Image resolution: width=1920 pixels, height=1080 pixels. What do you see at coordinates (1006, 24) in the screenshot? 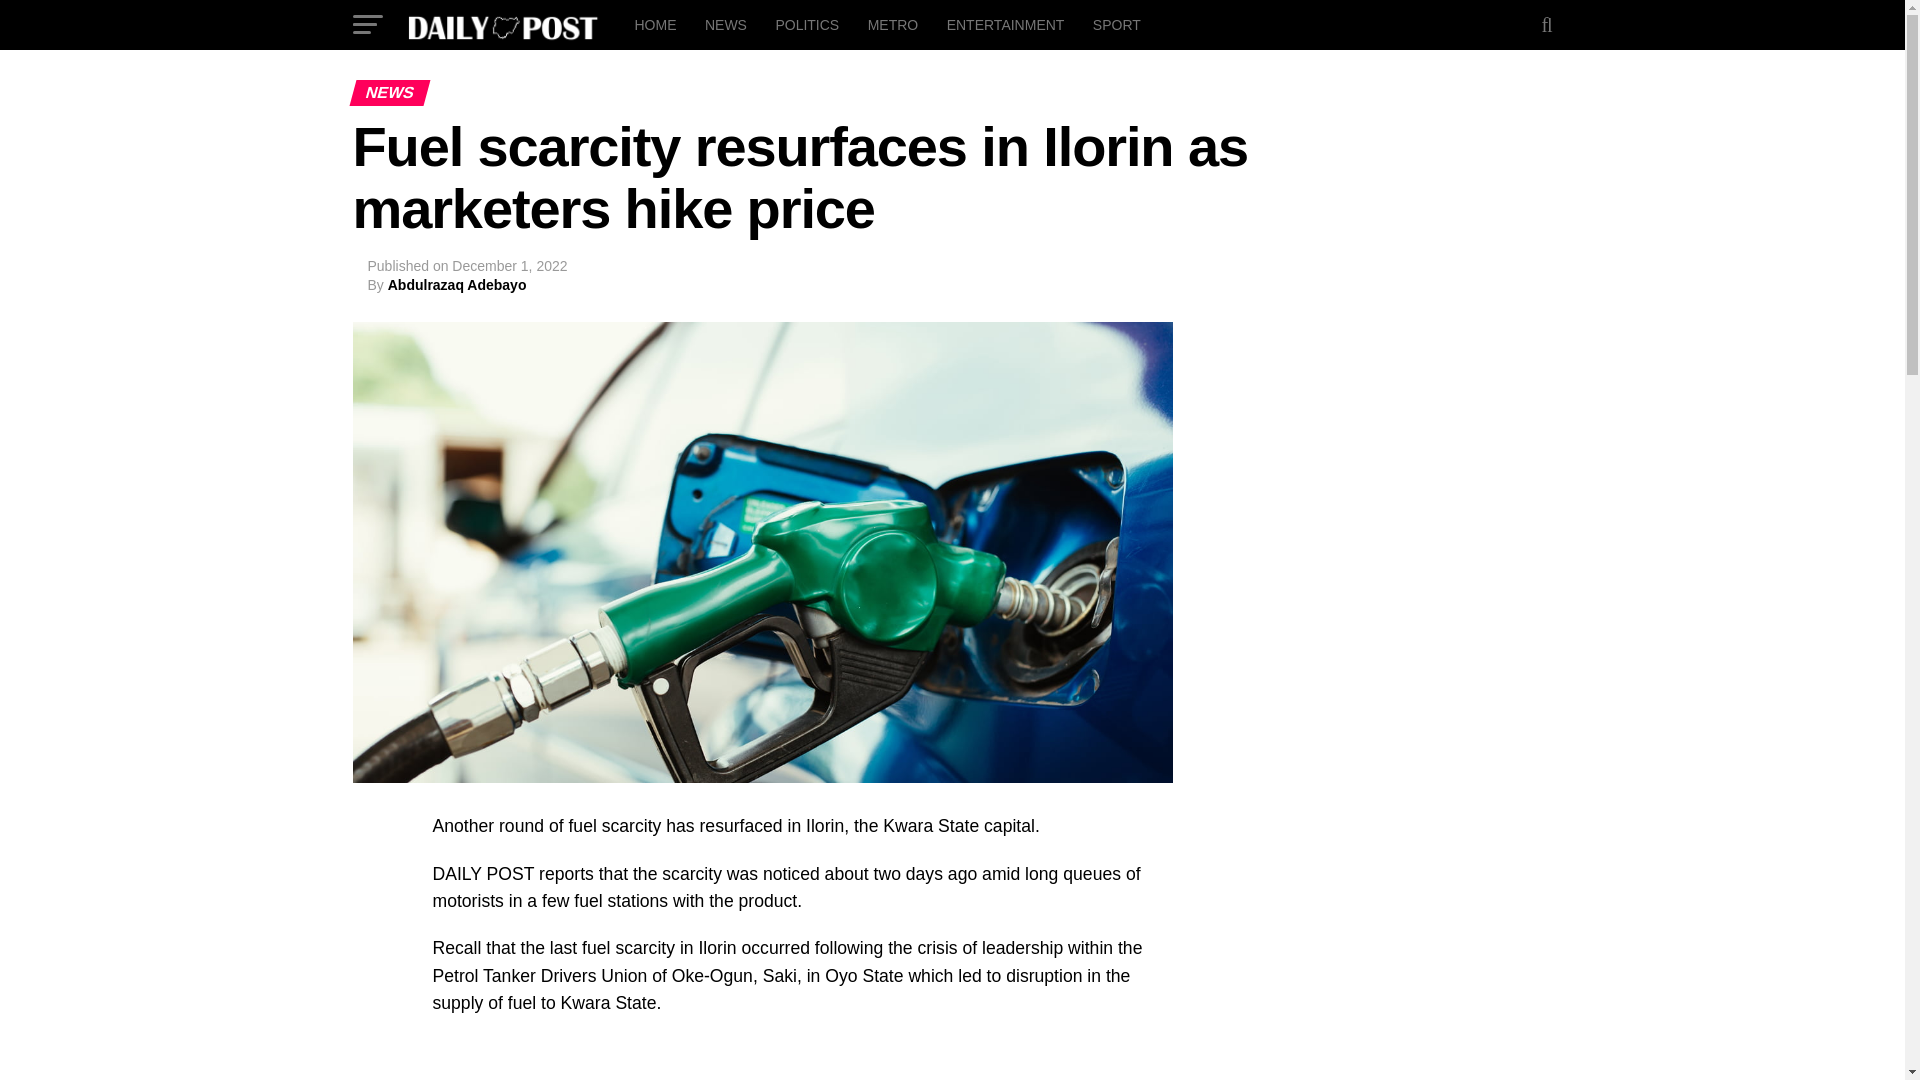
I see `ENTERTAINMENT` at bounding box center [1006, 24].